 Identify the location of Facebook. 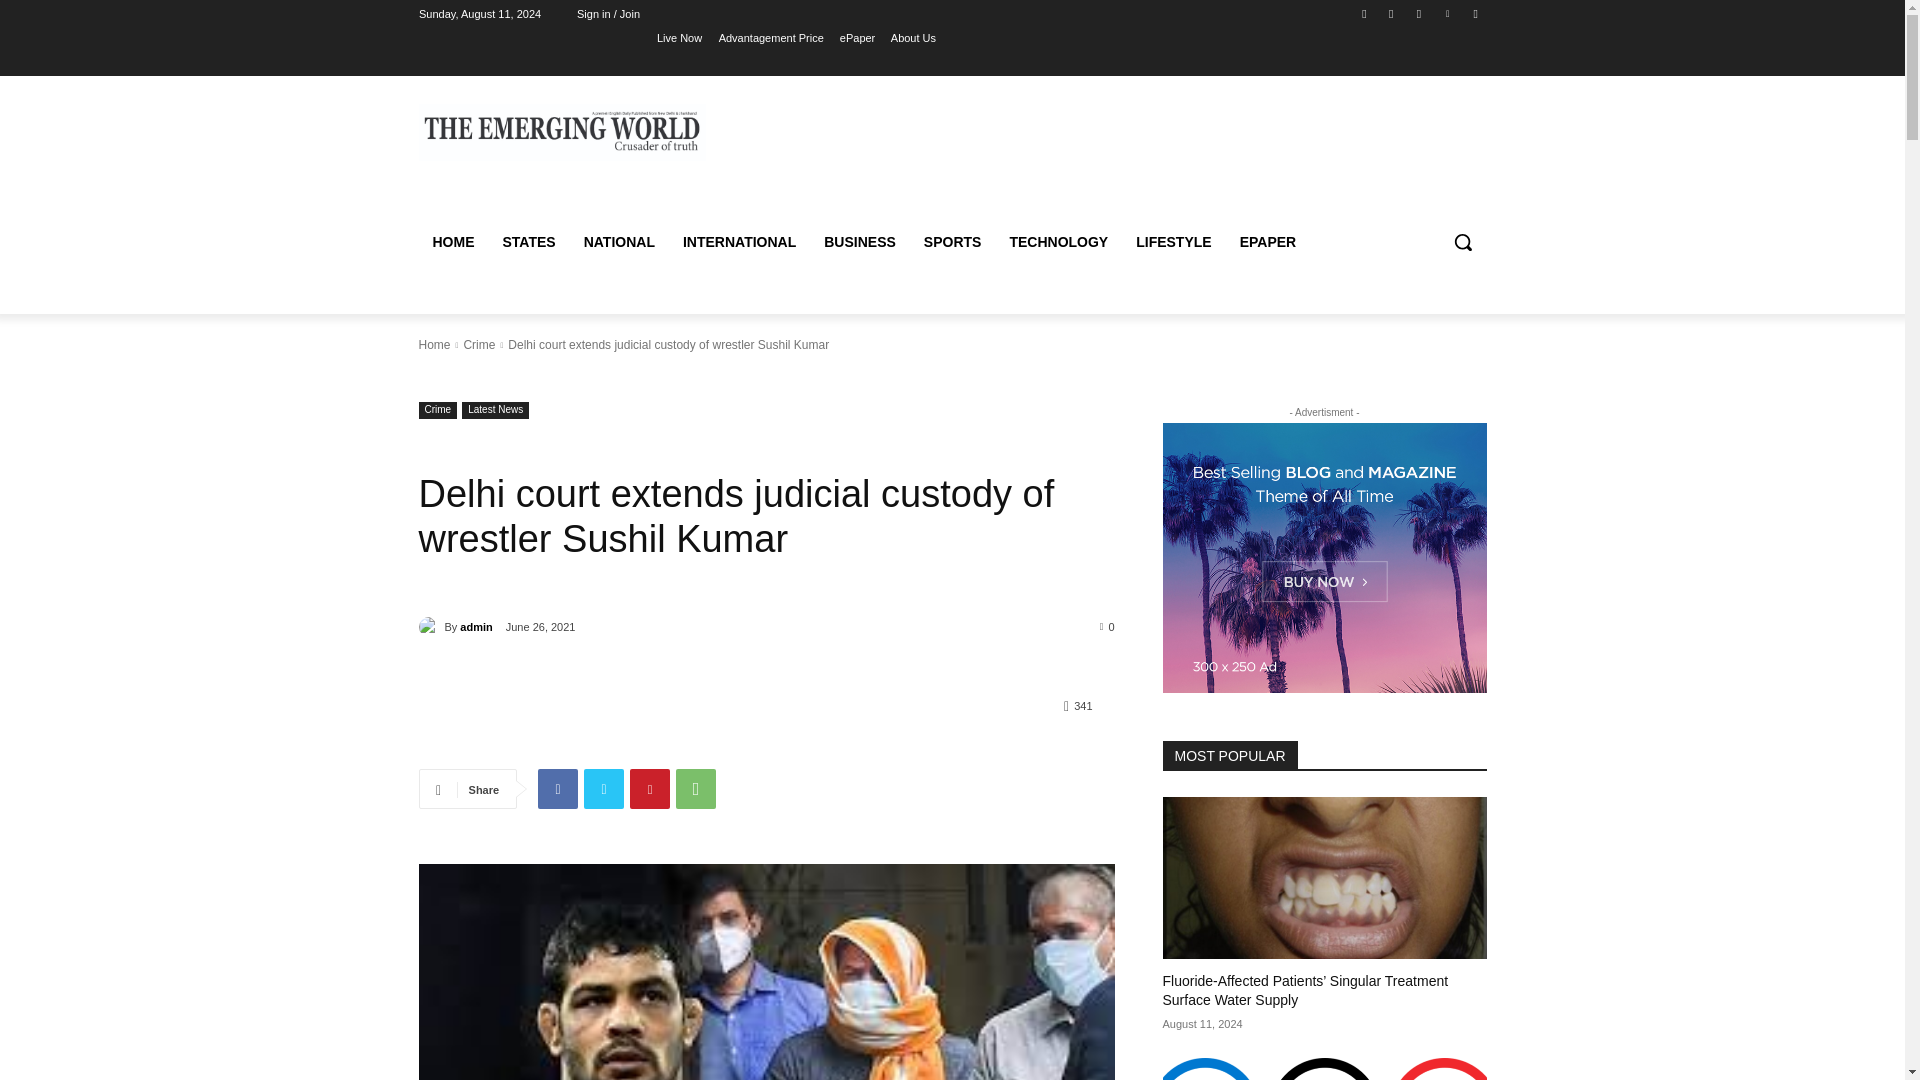
(1364, 13).